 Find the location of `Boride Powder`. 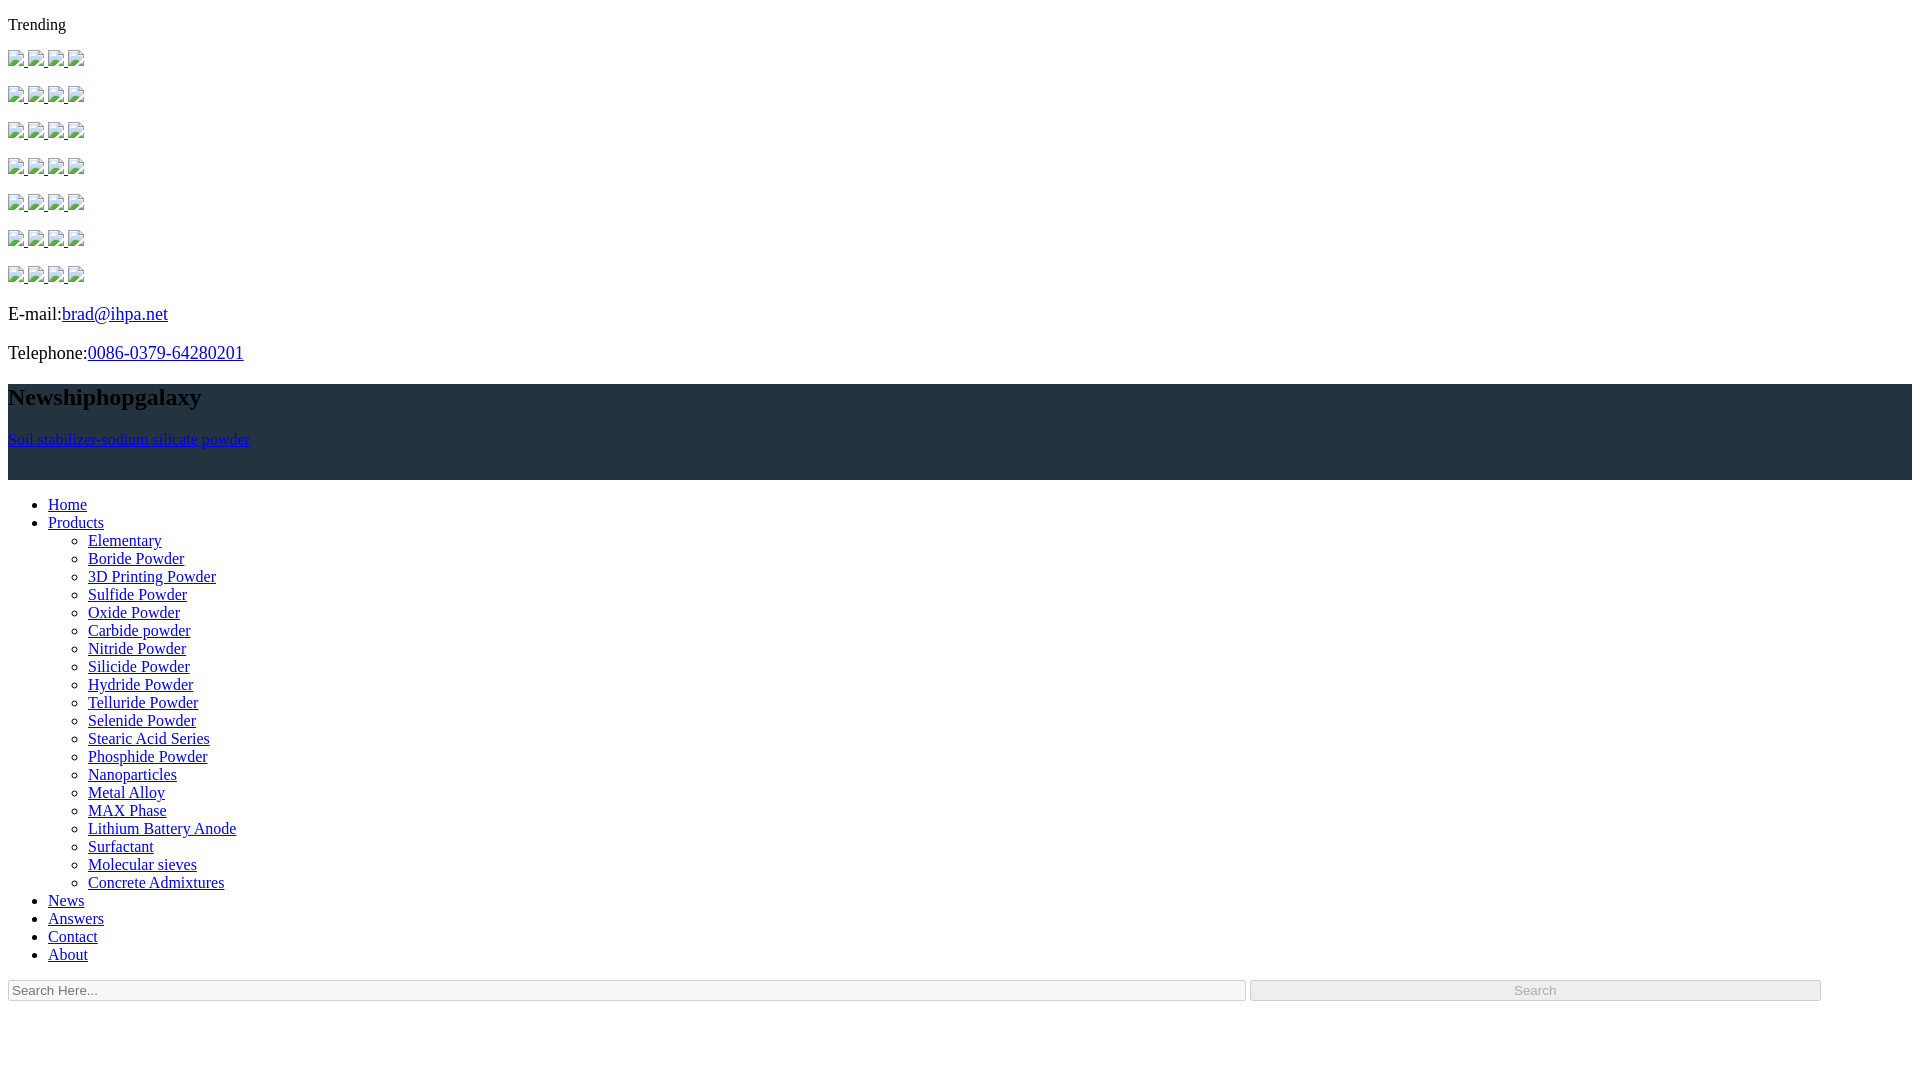

Boride Powder is located at coordinates (136, 558).